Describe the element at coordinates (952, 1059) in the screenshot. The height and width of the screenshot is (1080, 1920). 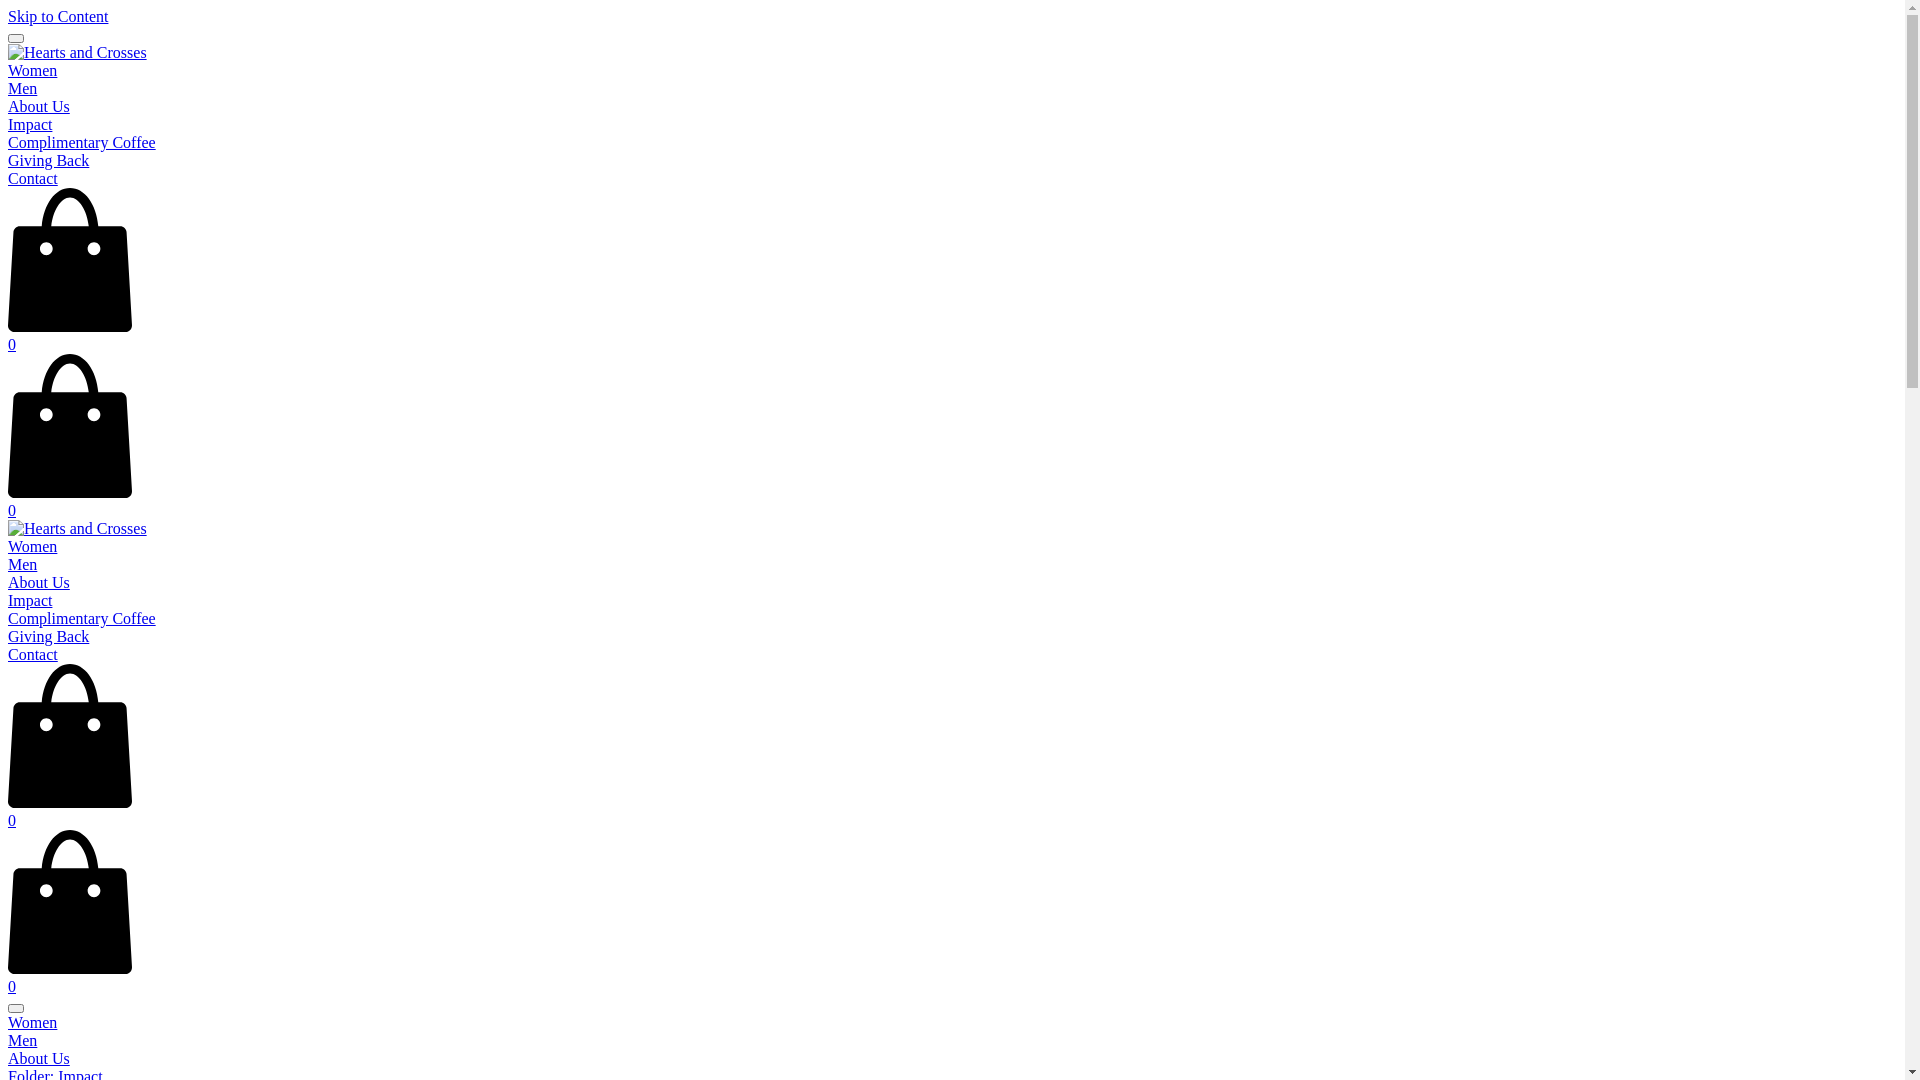
I see `About Us` at that location.